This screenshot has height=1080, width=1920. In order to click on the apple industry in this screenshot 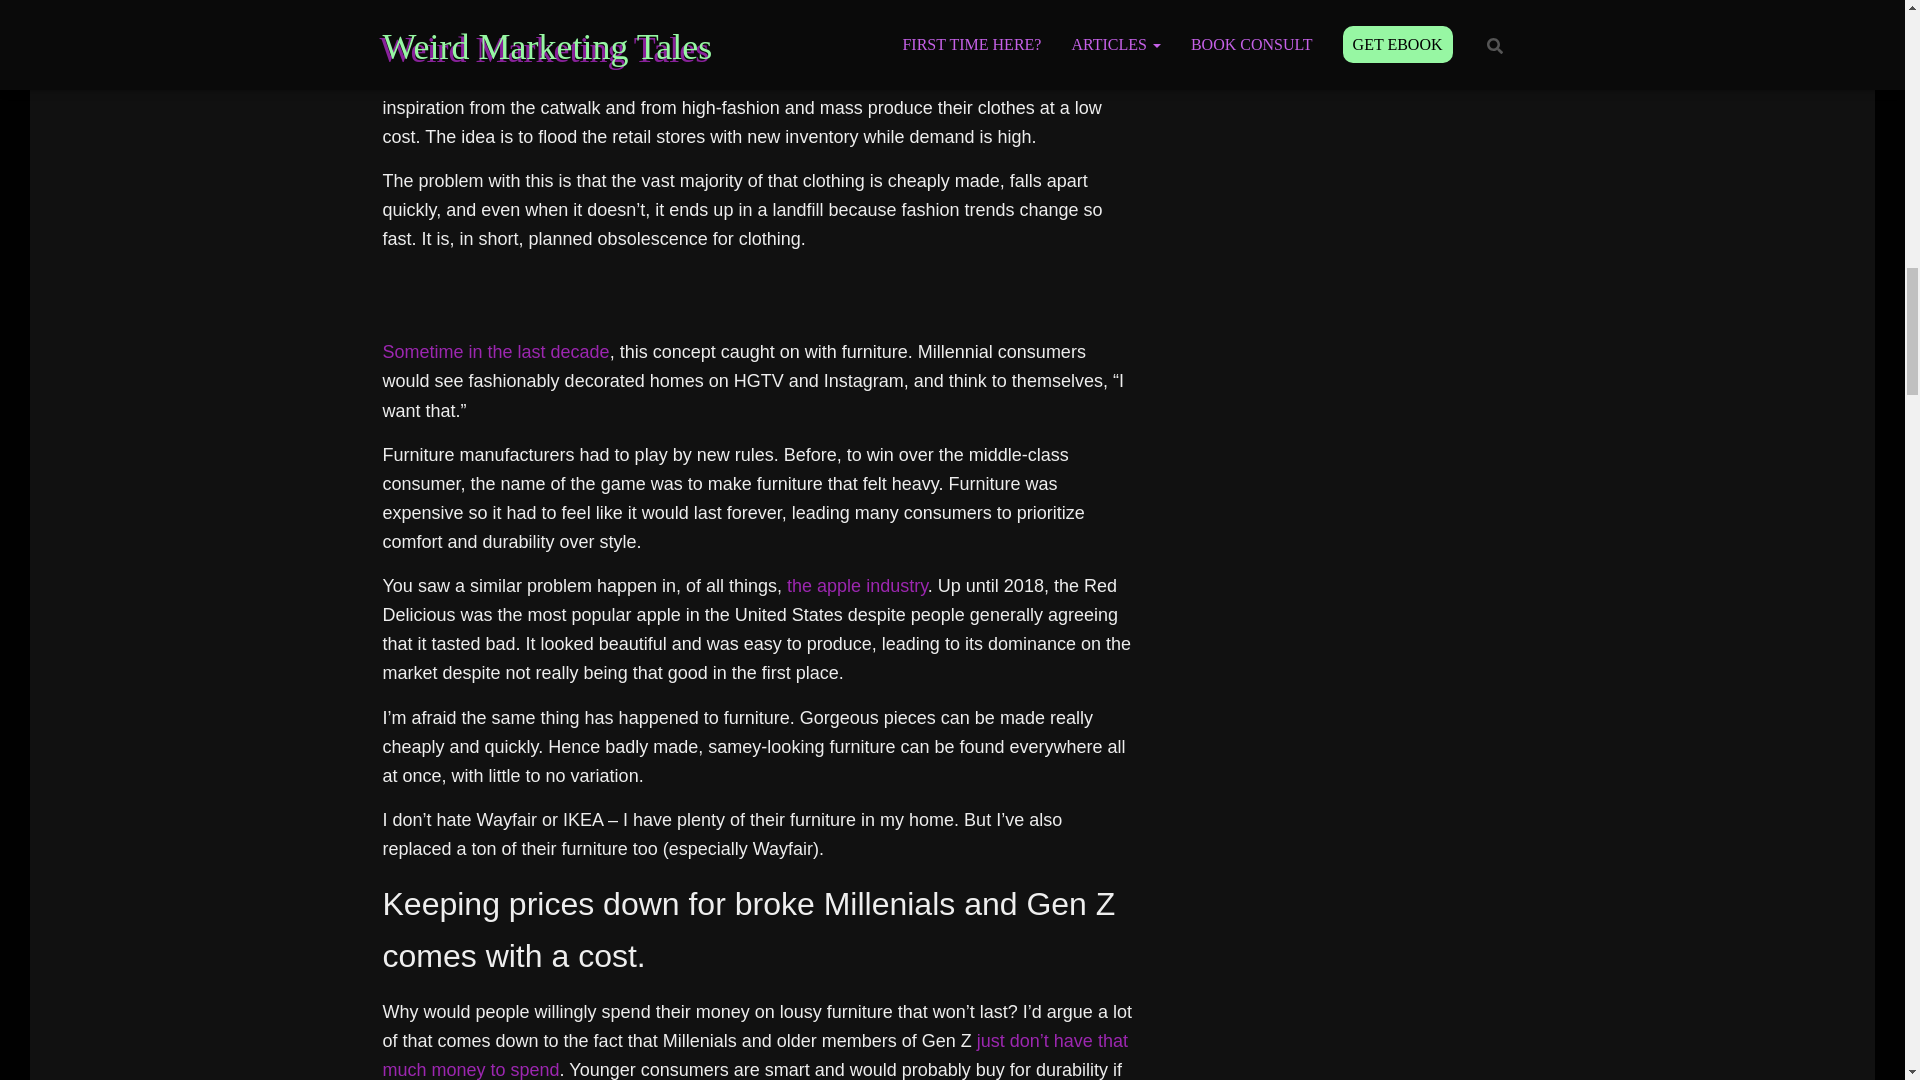, I will do `click(857, 586)`.